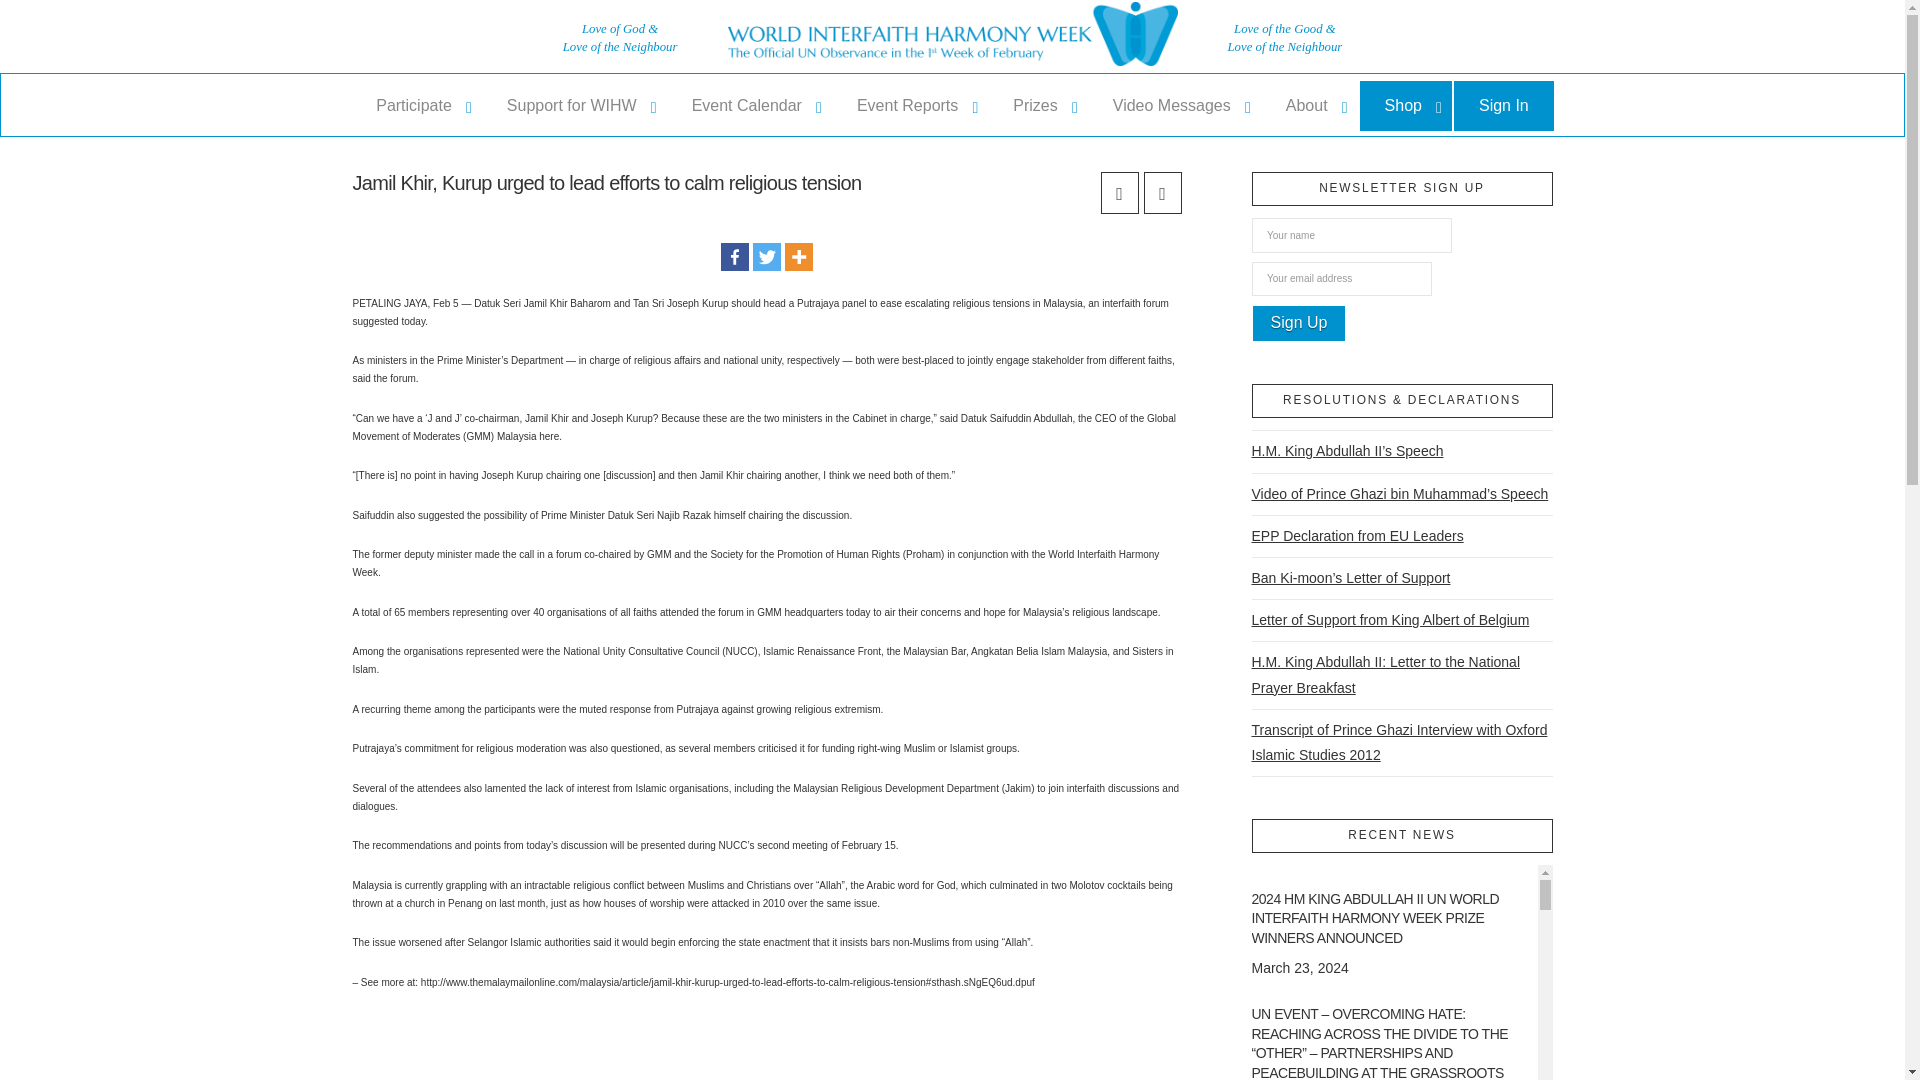  Describe the element at coordinates (798, 257) in the screenshot. I see `More` at that location.